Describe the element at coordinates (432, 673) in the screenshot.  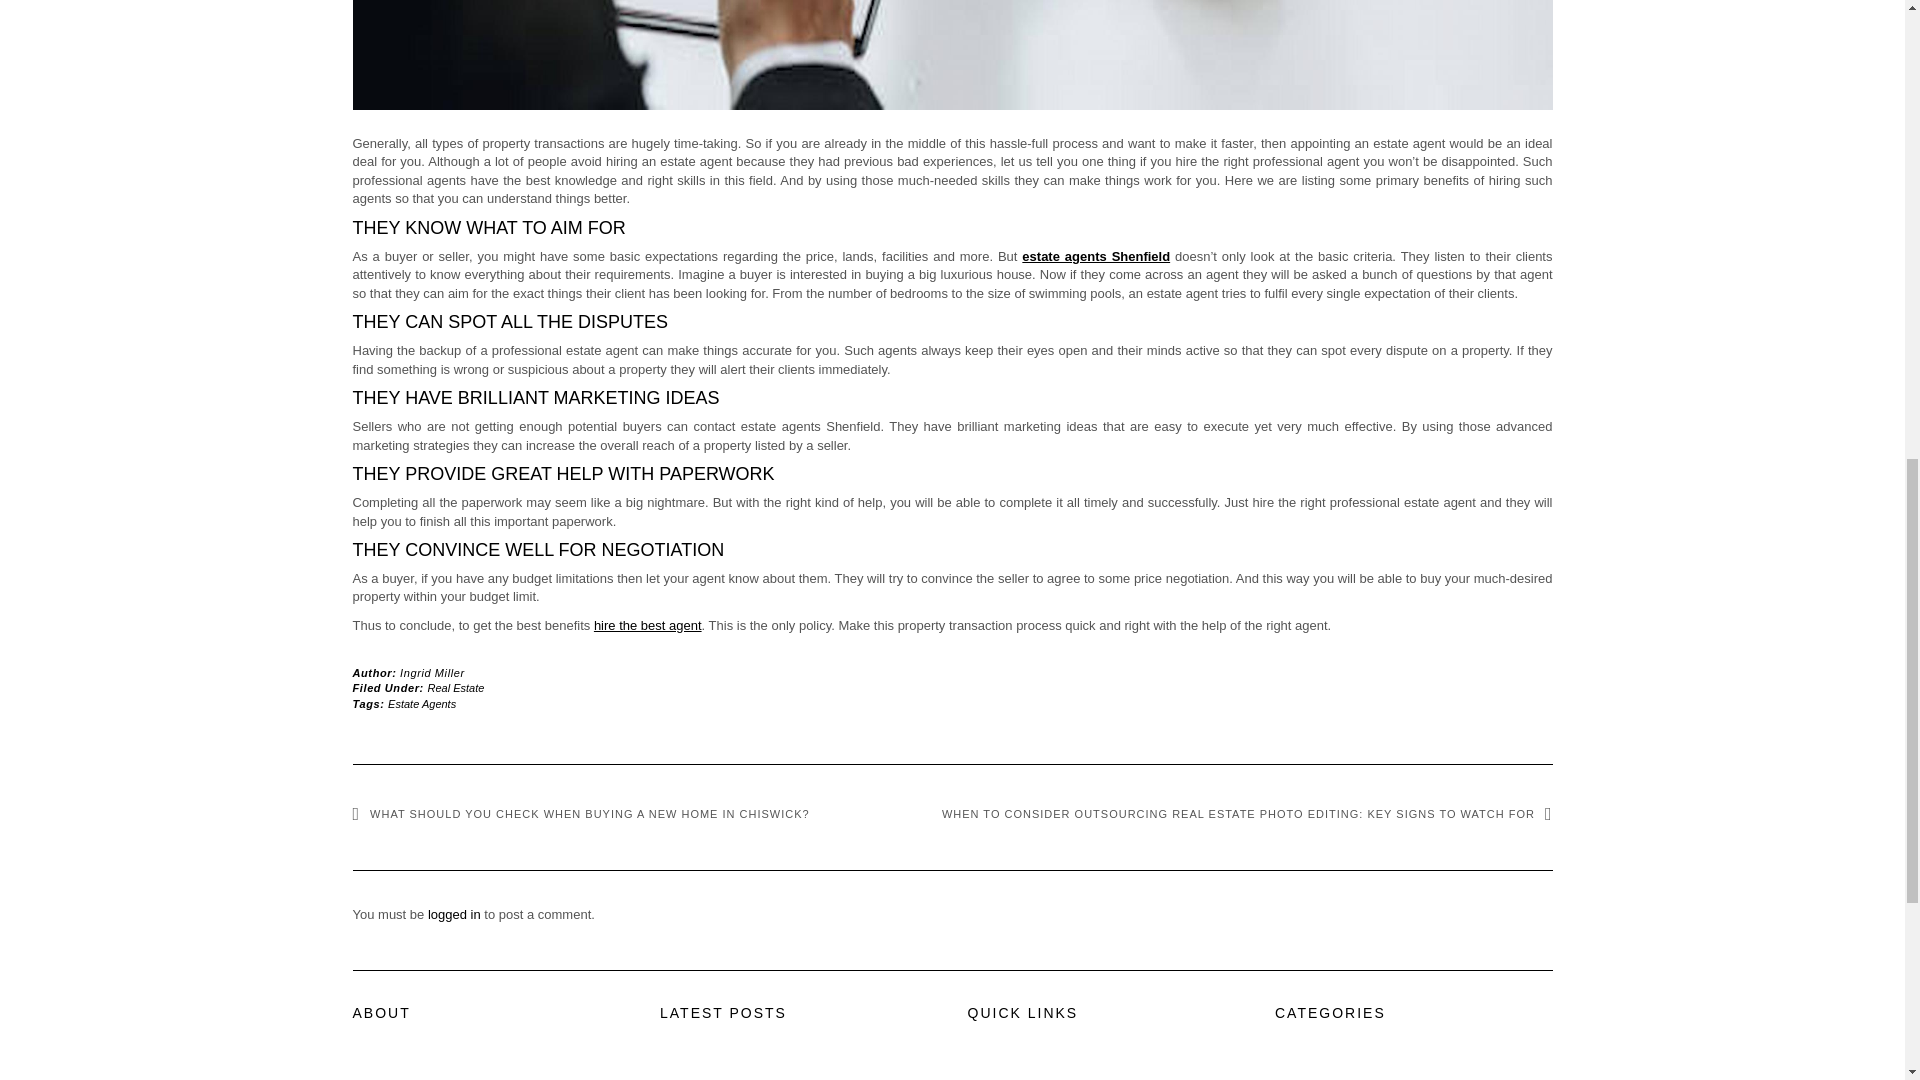
I see `Ingrid Miller` at that location.